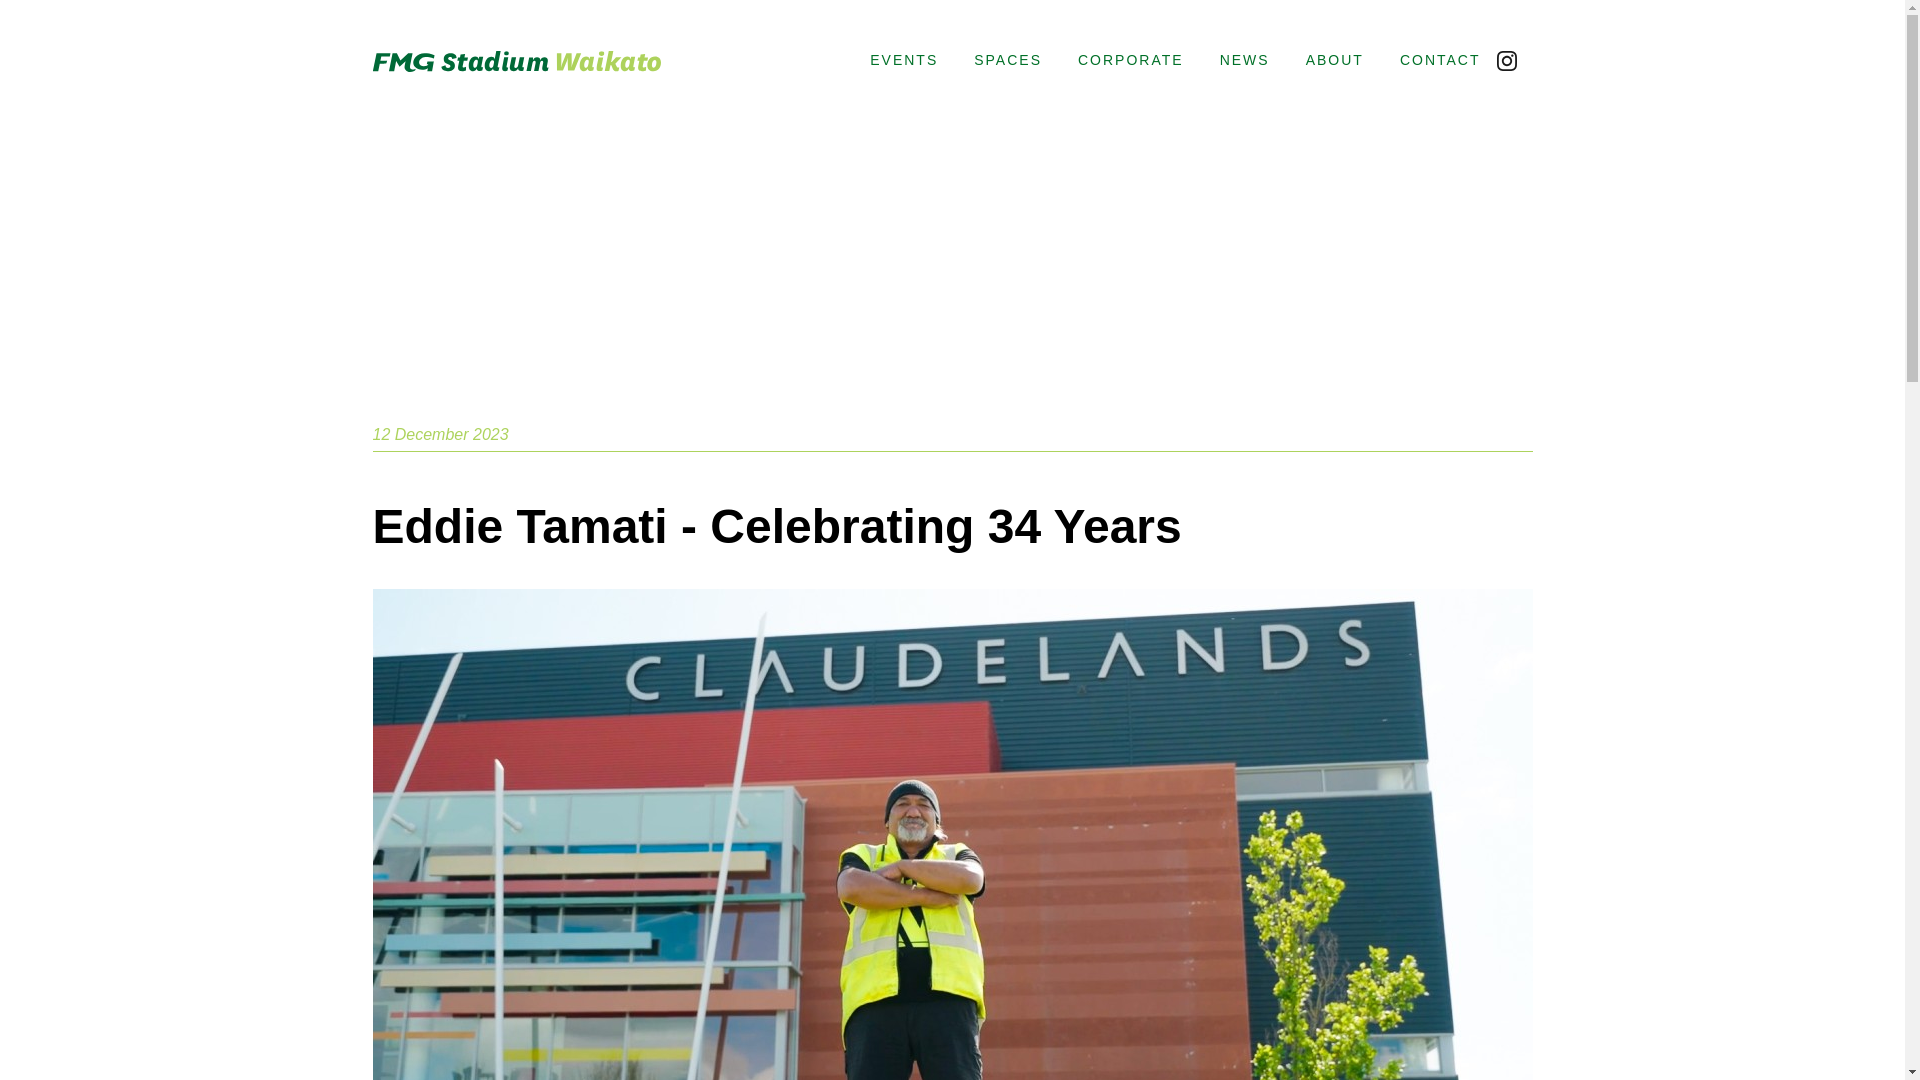 This screenshot has height=1080, width=1920. I want to click on ABOUT, so click(1335, 60).